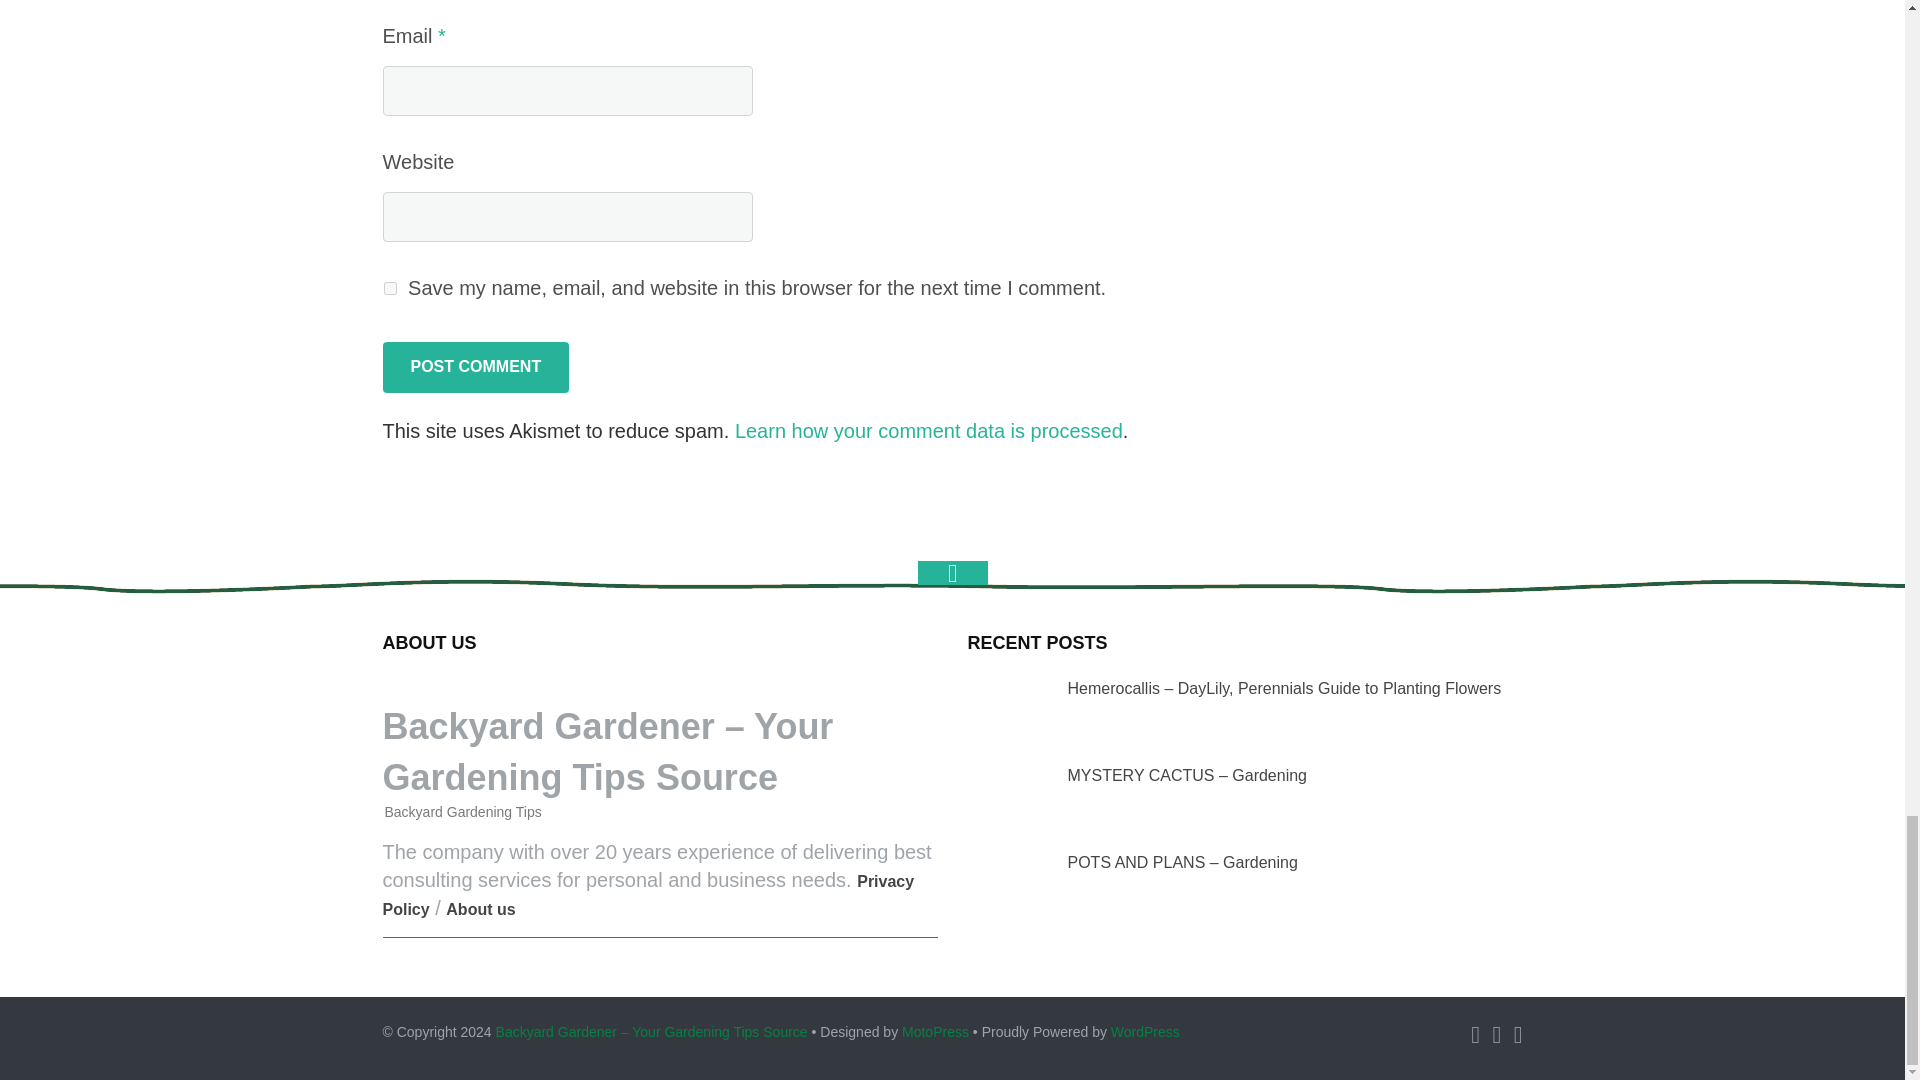  What do you see at coordinates (390, 288) in the screenshot?
I see `yes` at bounding box center [390, 288].